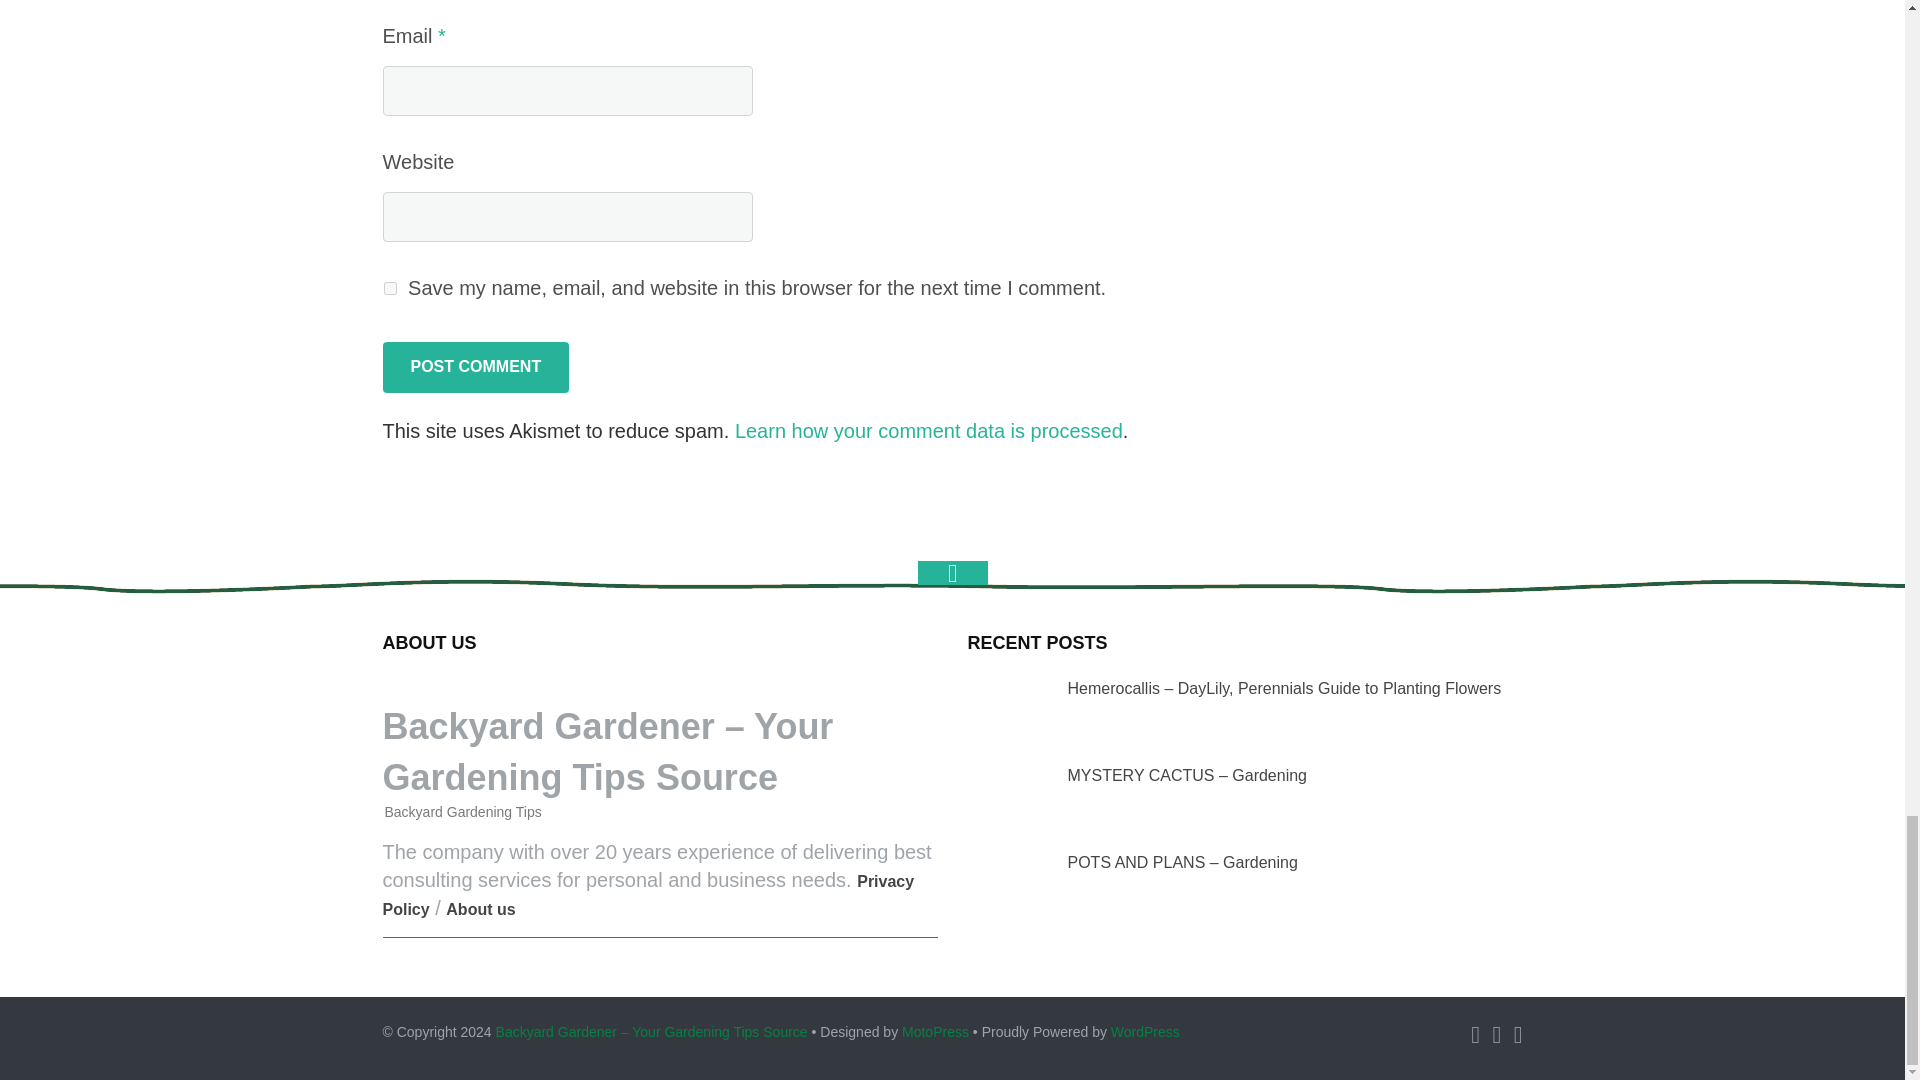  What do you see at coordinates (390, 288) in the screenshot?
I see `yes` at bounding box center [390, 288].